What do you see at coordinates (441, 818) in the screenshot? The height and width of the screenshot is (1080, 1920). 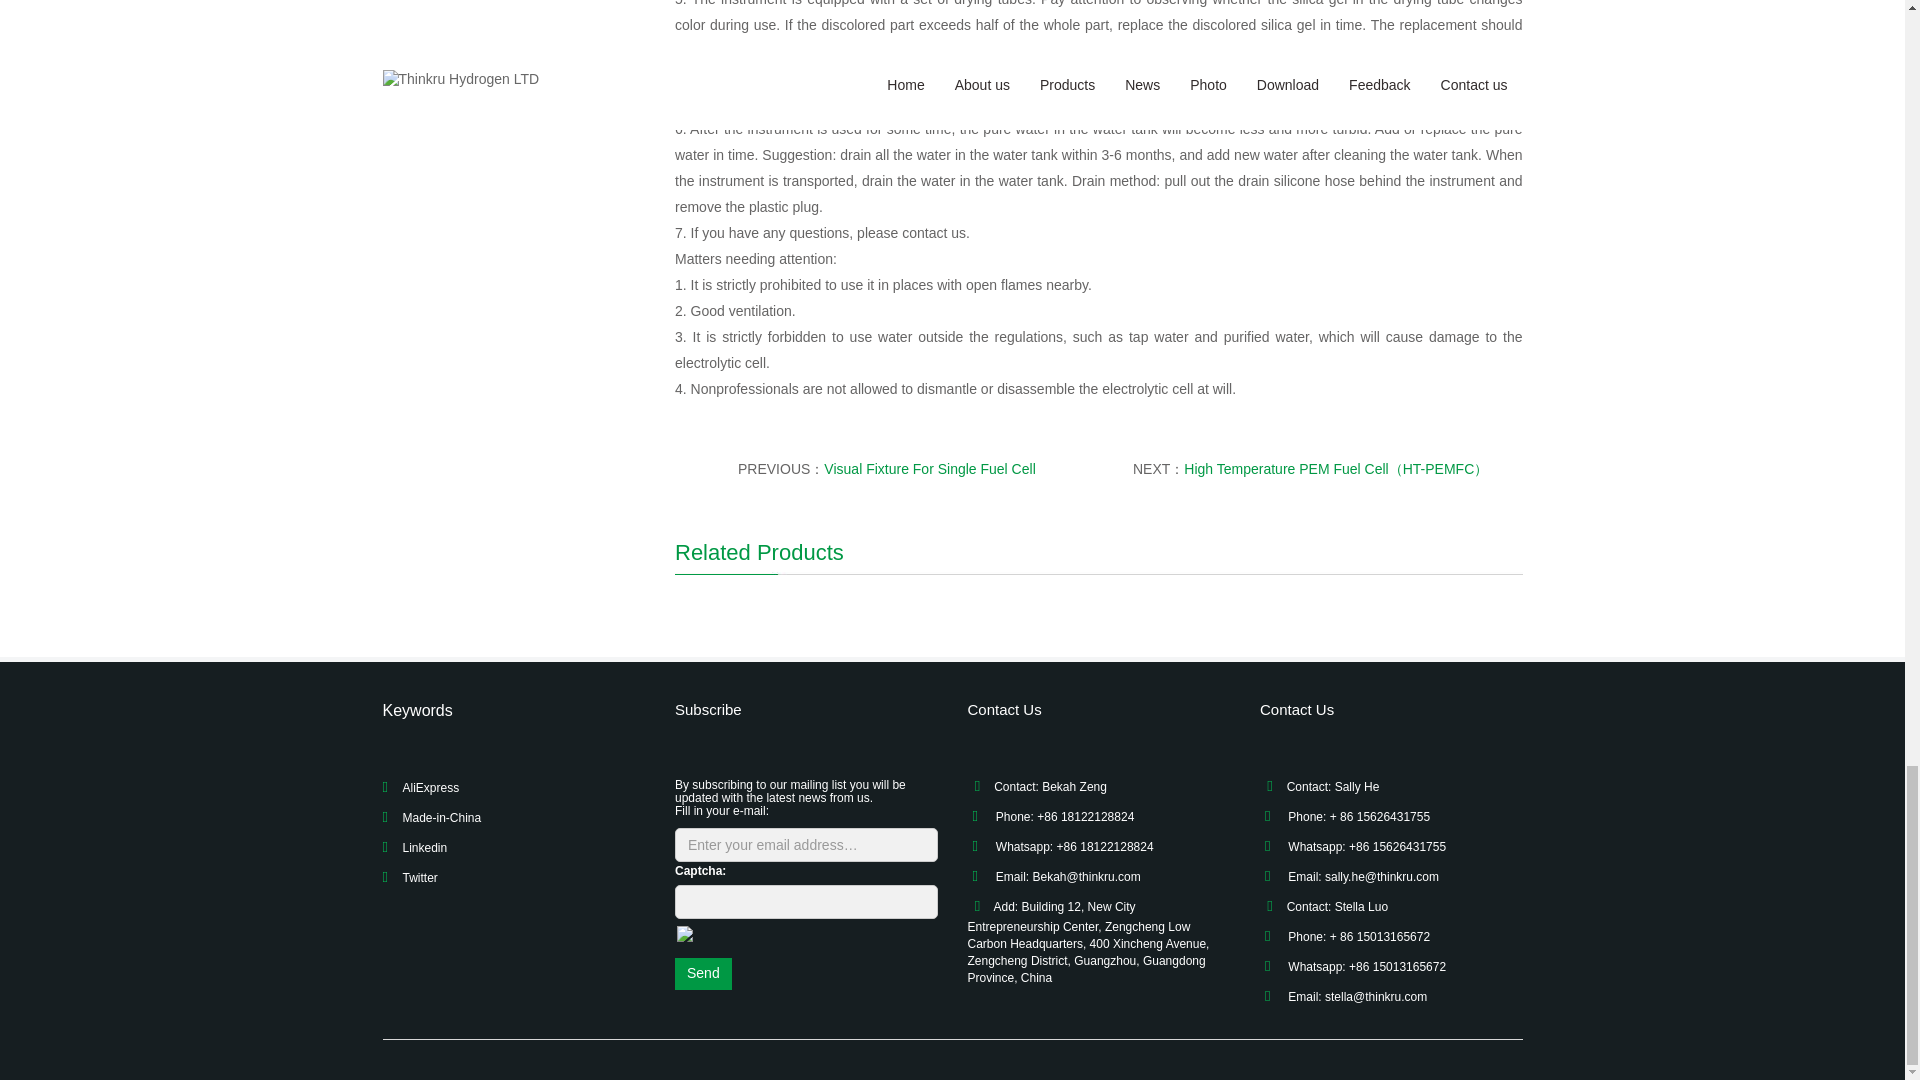 I see `Made-in-China` at bounding box center [441, 818].